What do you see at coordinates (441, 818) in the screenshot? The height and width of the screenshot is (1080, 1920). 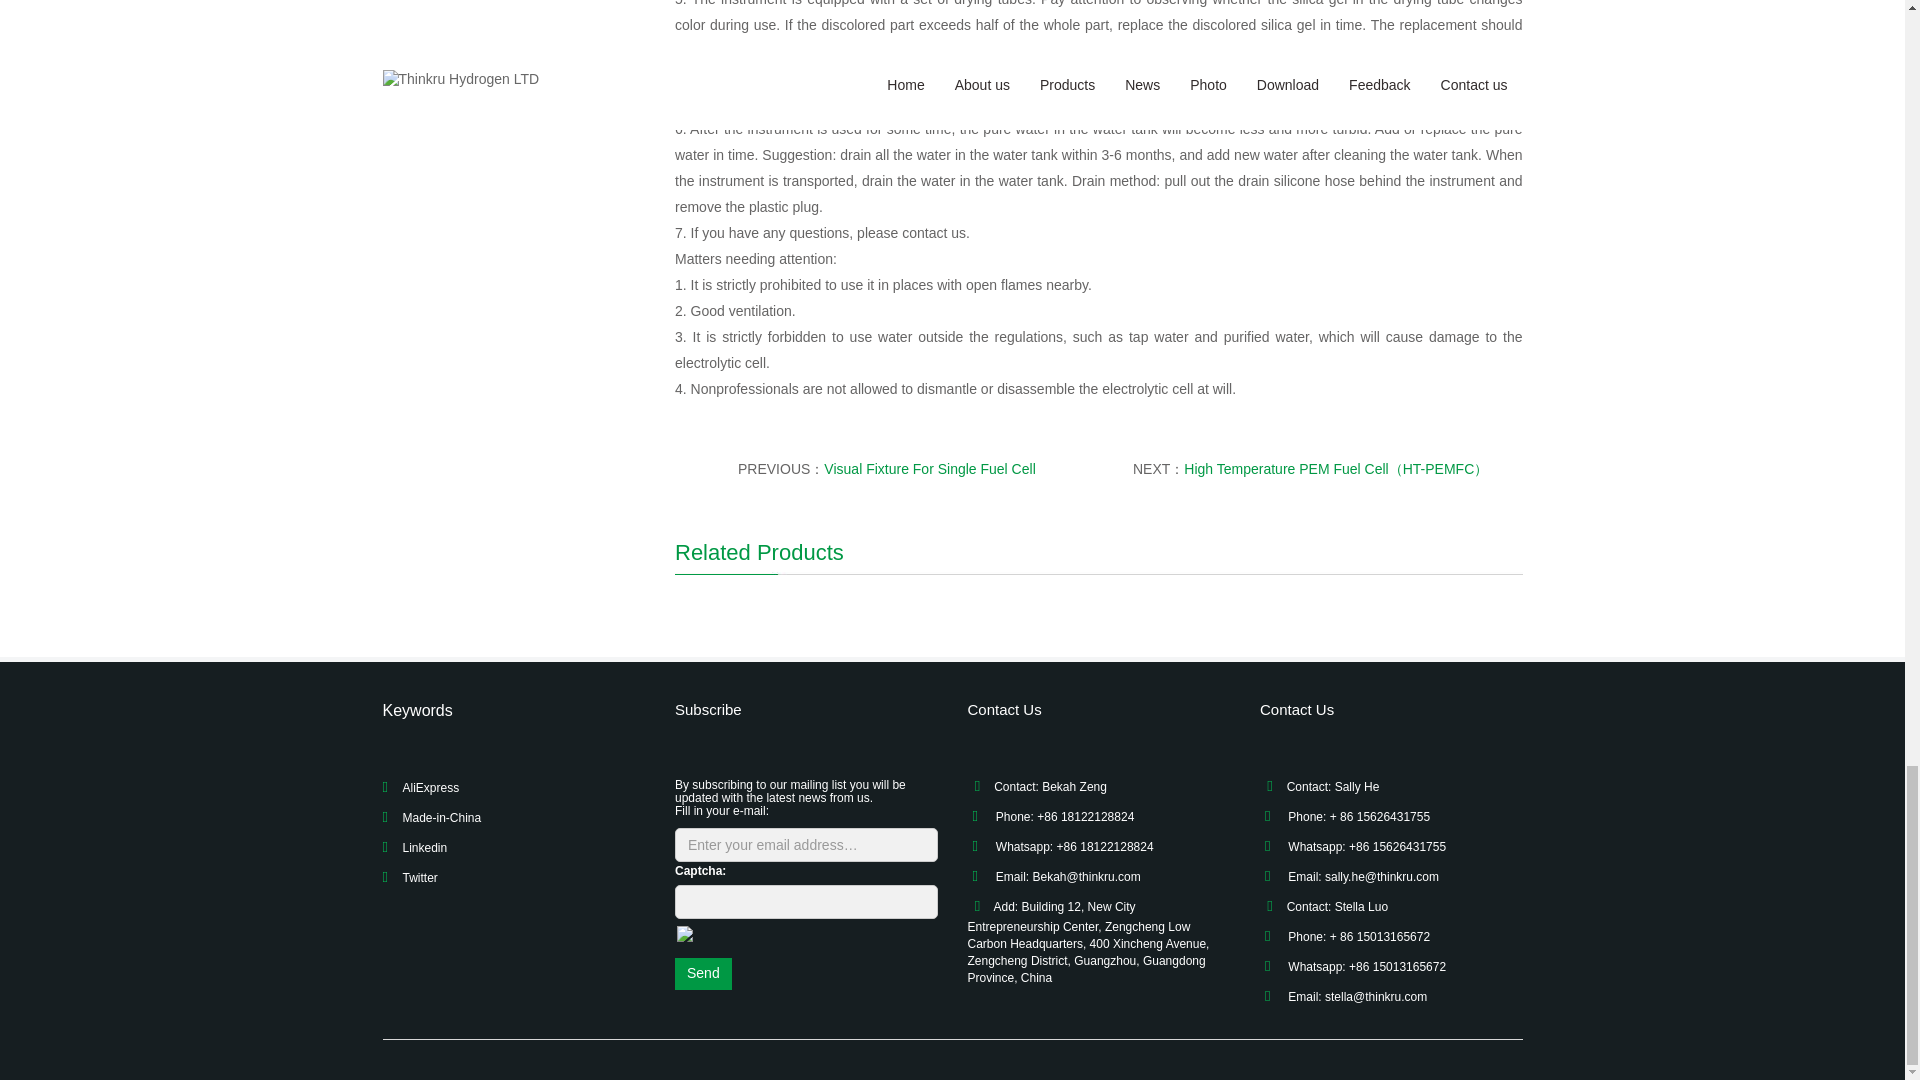 I see `Made-in-China` at bounding box center [441, 818].